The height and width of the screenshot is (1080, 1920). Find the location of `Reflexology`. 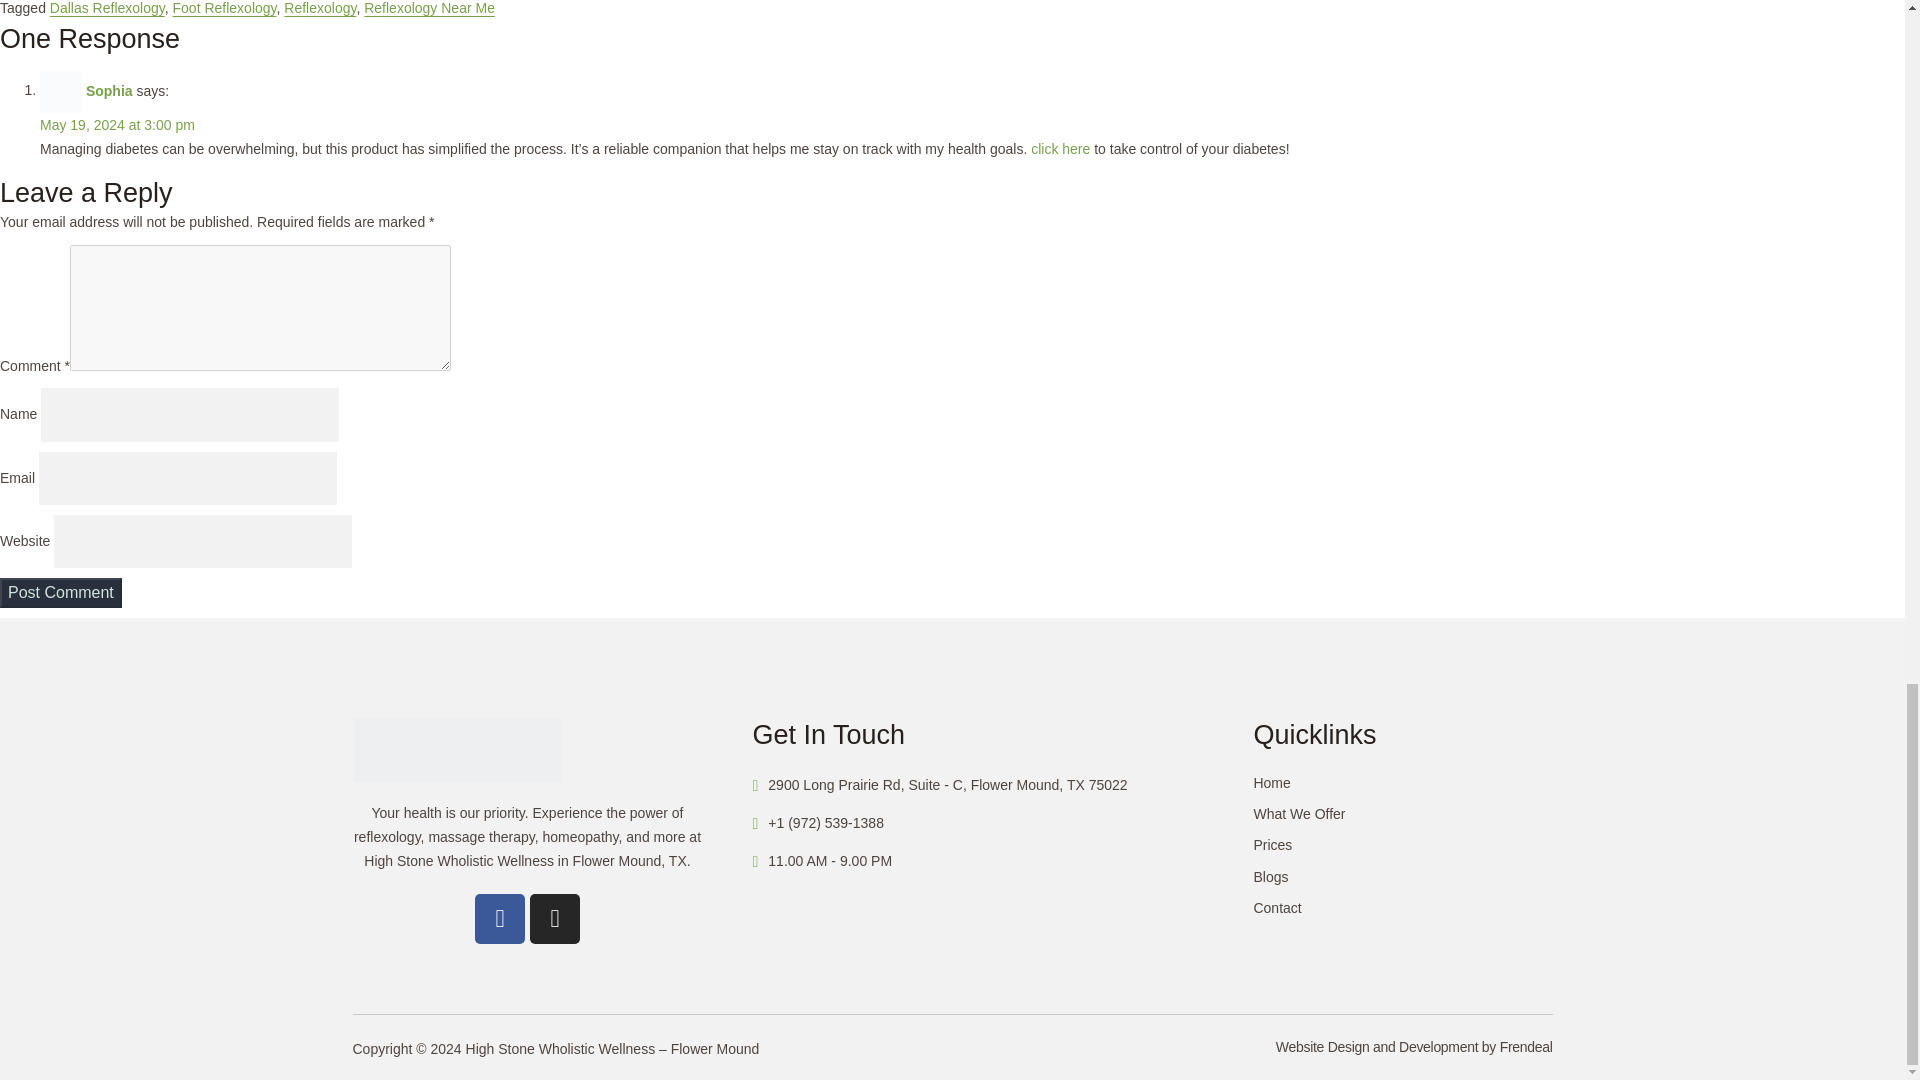

Reflexology is located at coordinates (1400, 735).